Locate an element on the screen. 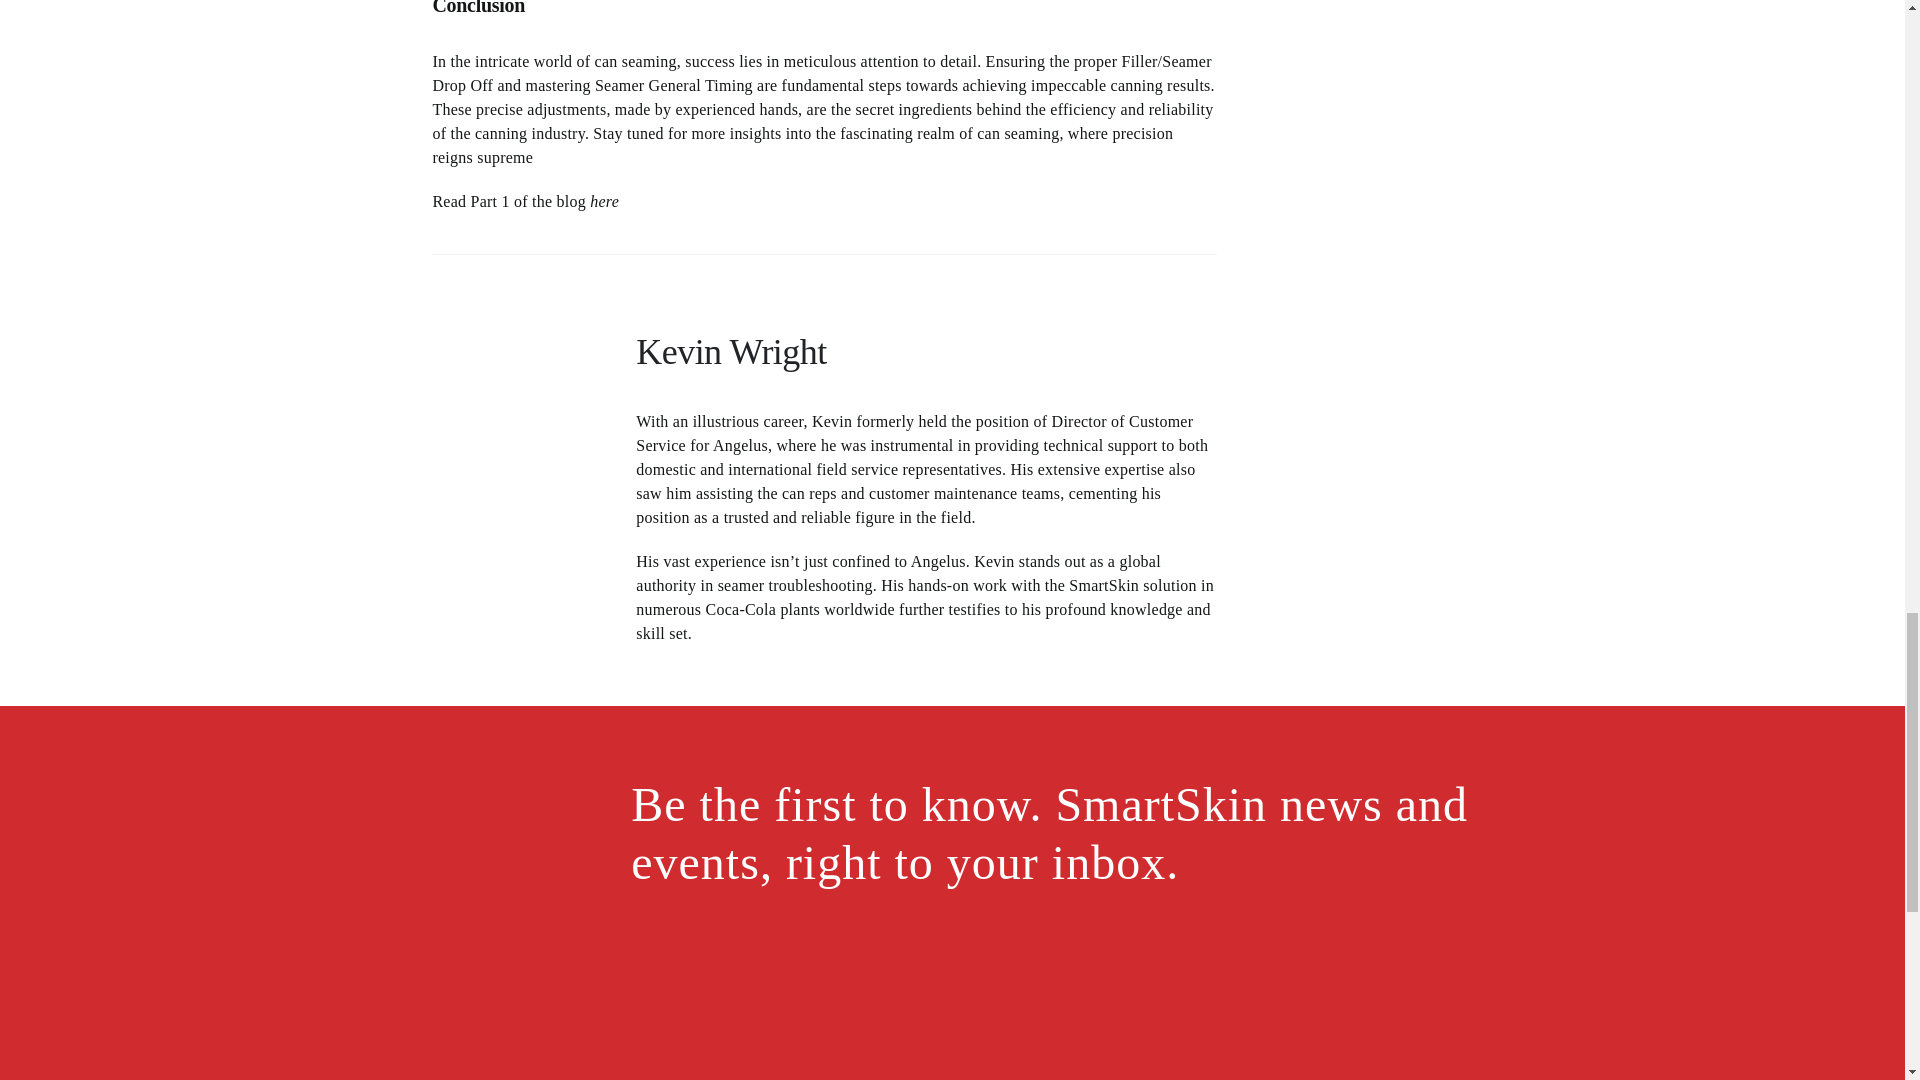 The image size is (1920, 1080). here is located at coordinates (604, 201).